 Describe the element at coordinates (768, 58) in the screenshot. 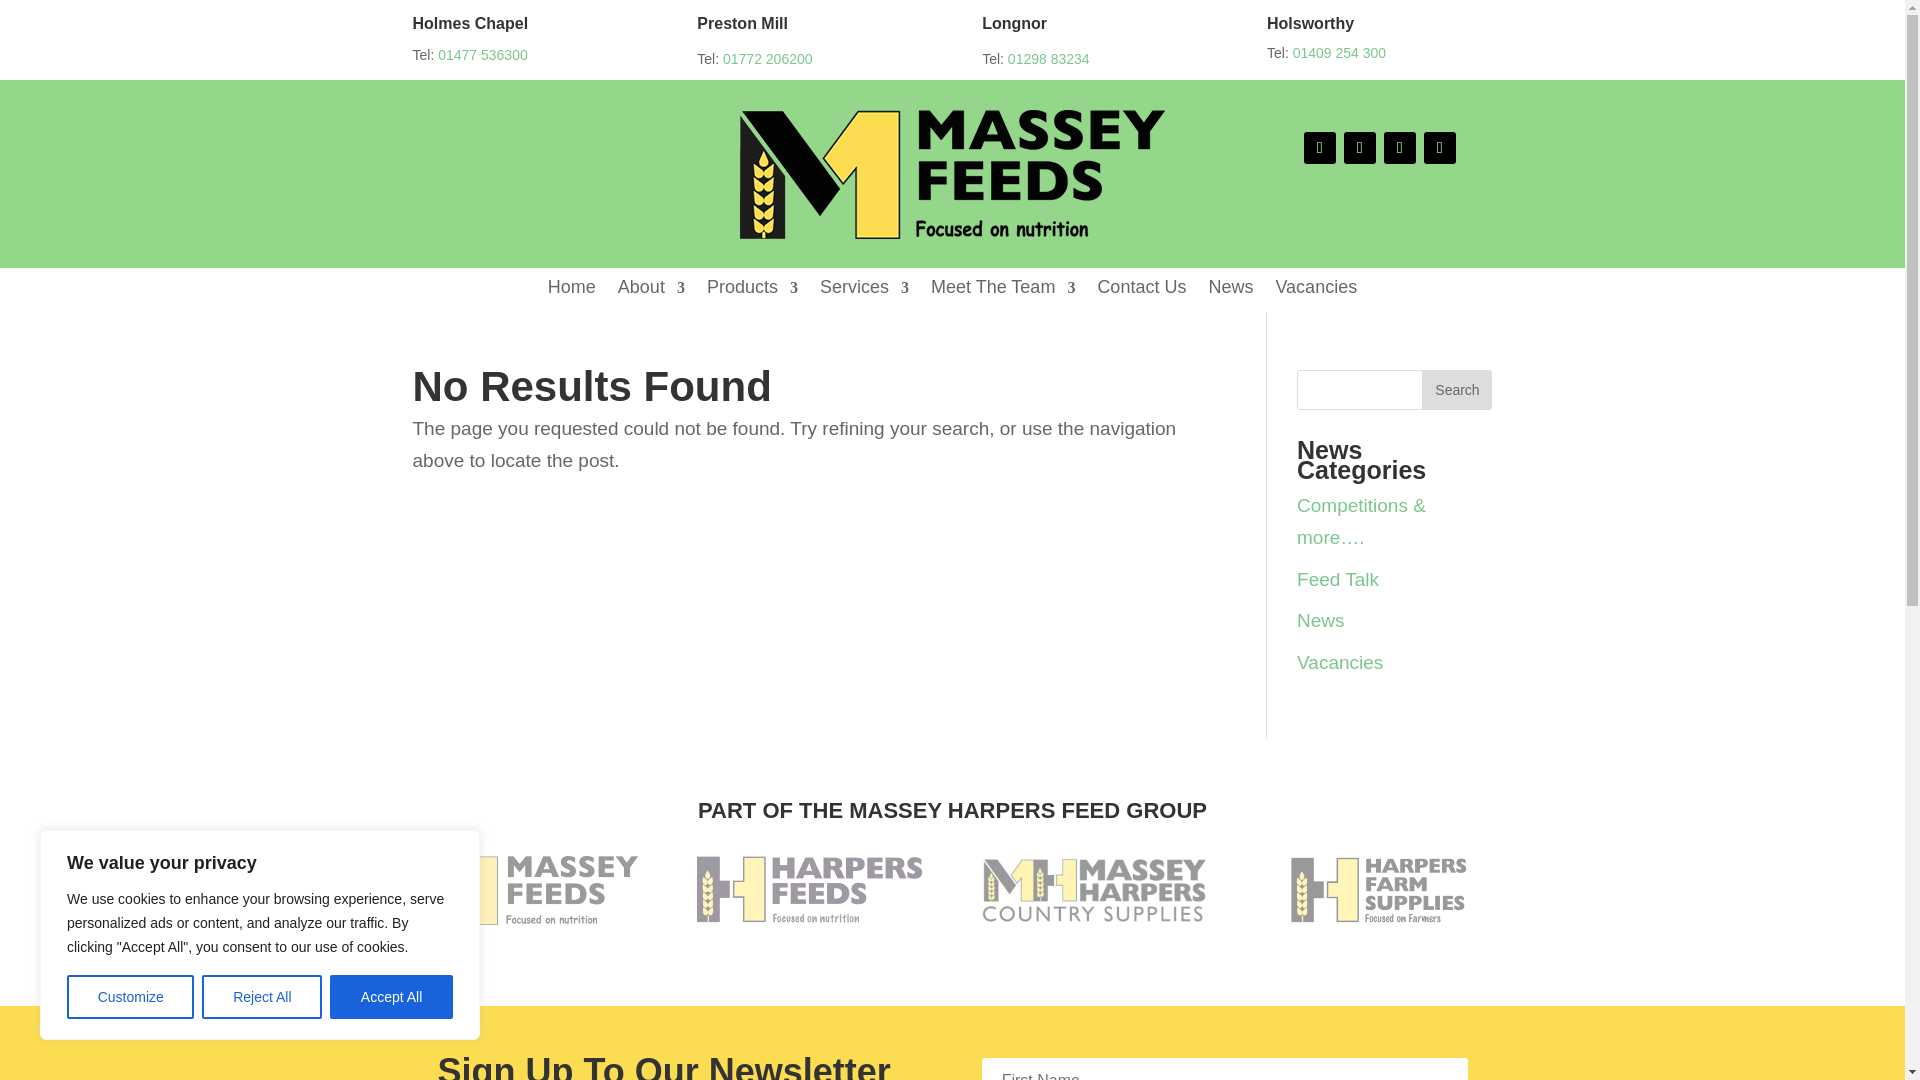

I see `01772 206200` at that location.